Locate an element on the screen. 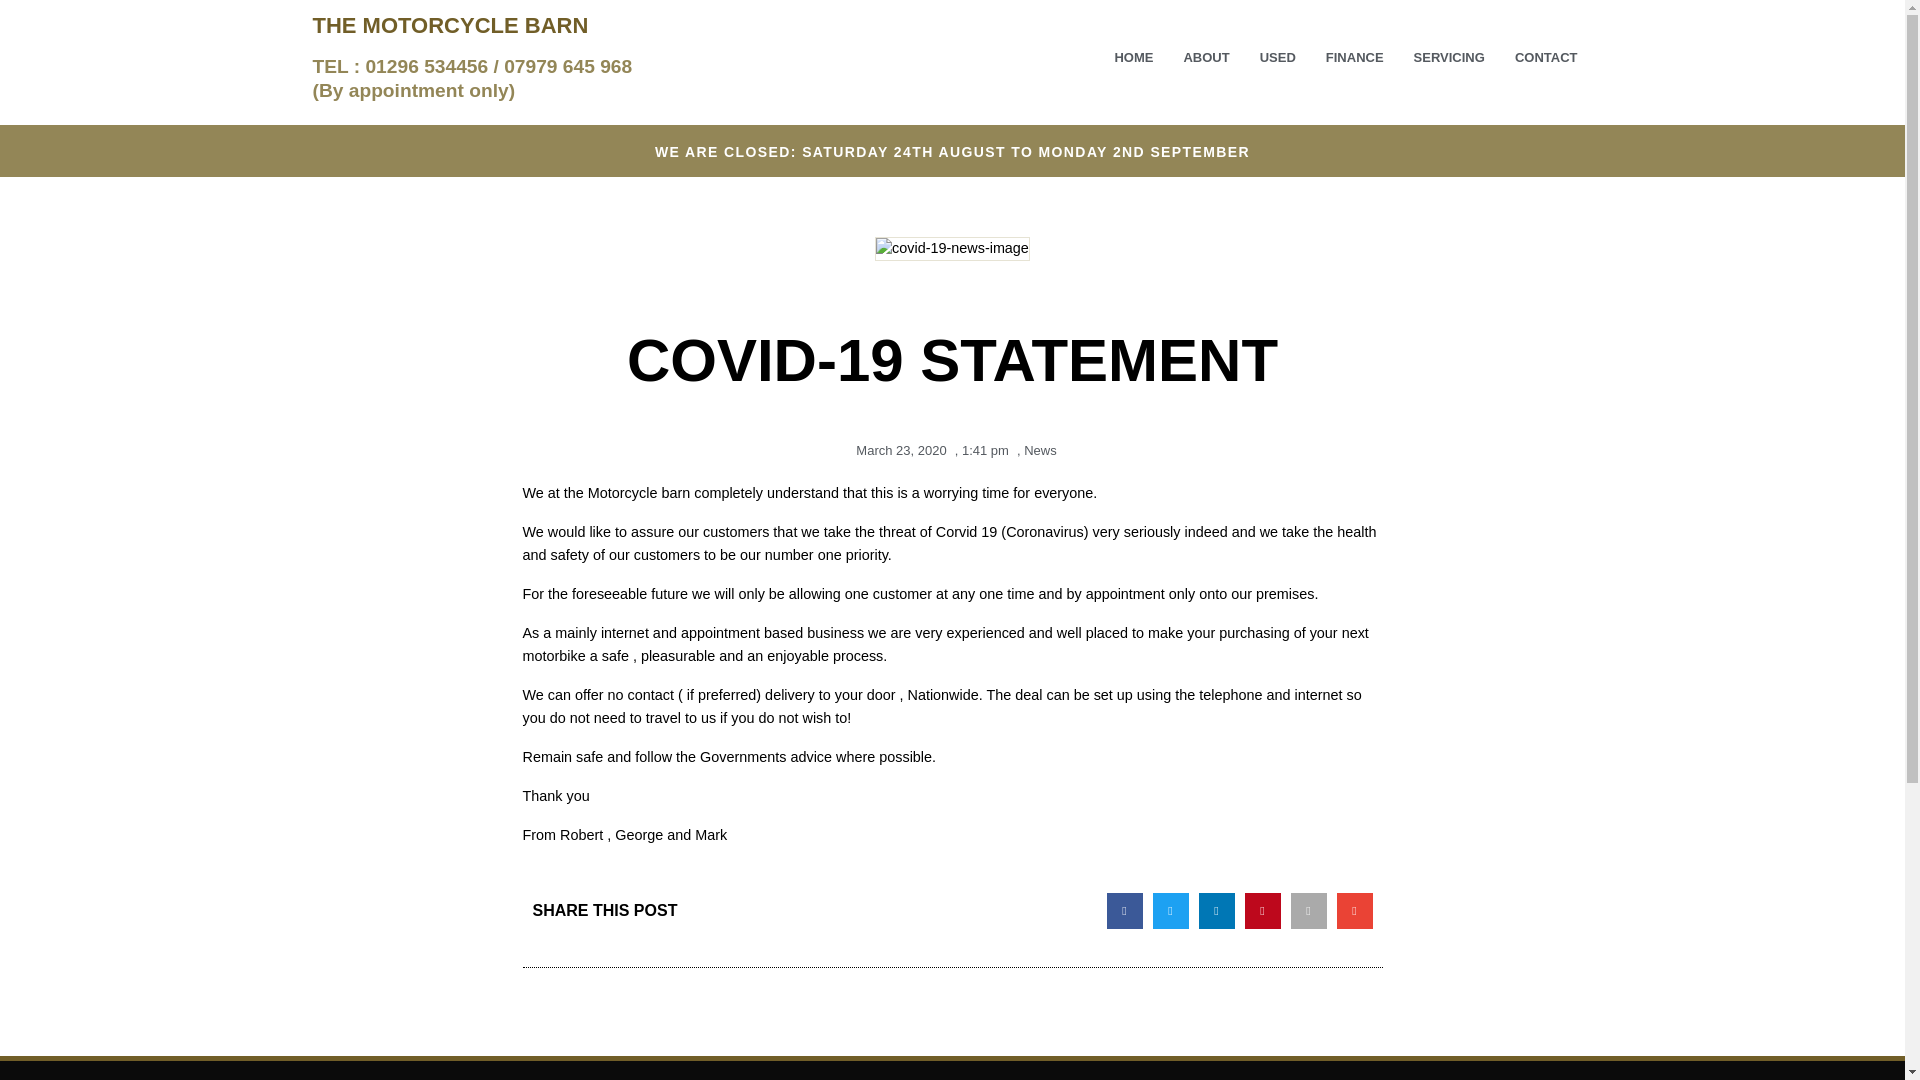 The image size is (1920, 1080). News is located at coordinates (1040, 450).